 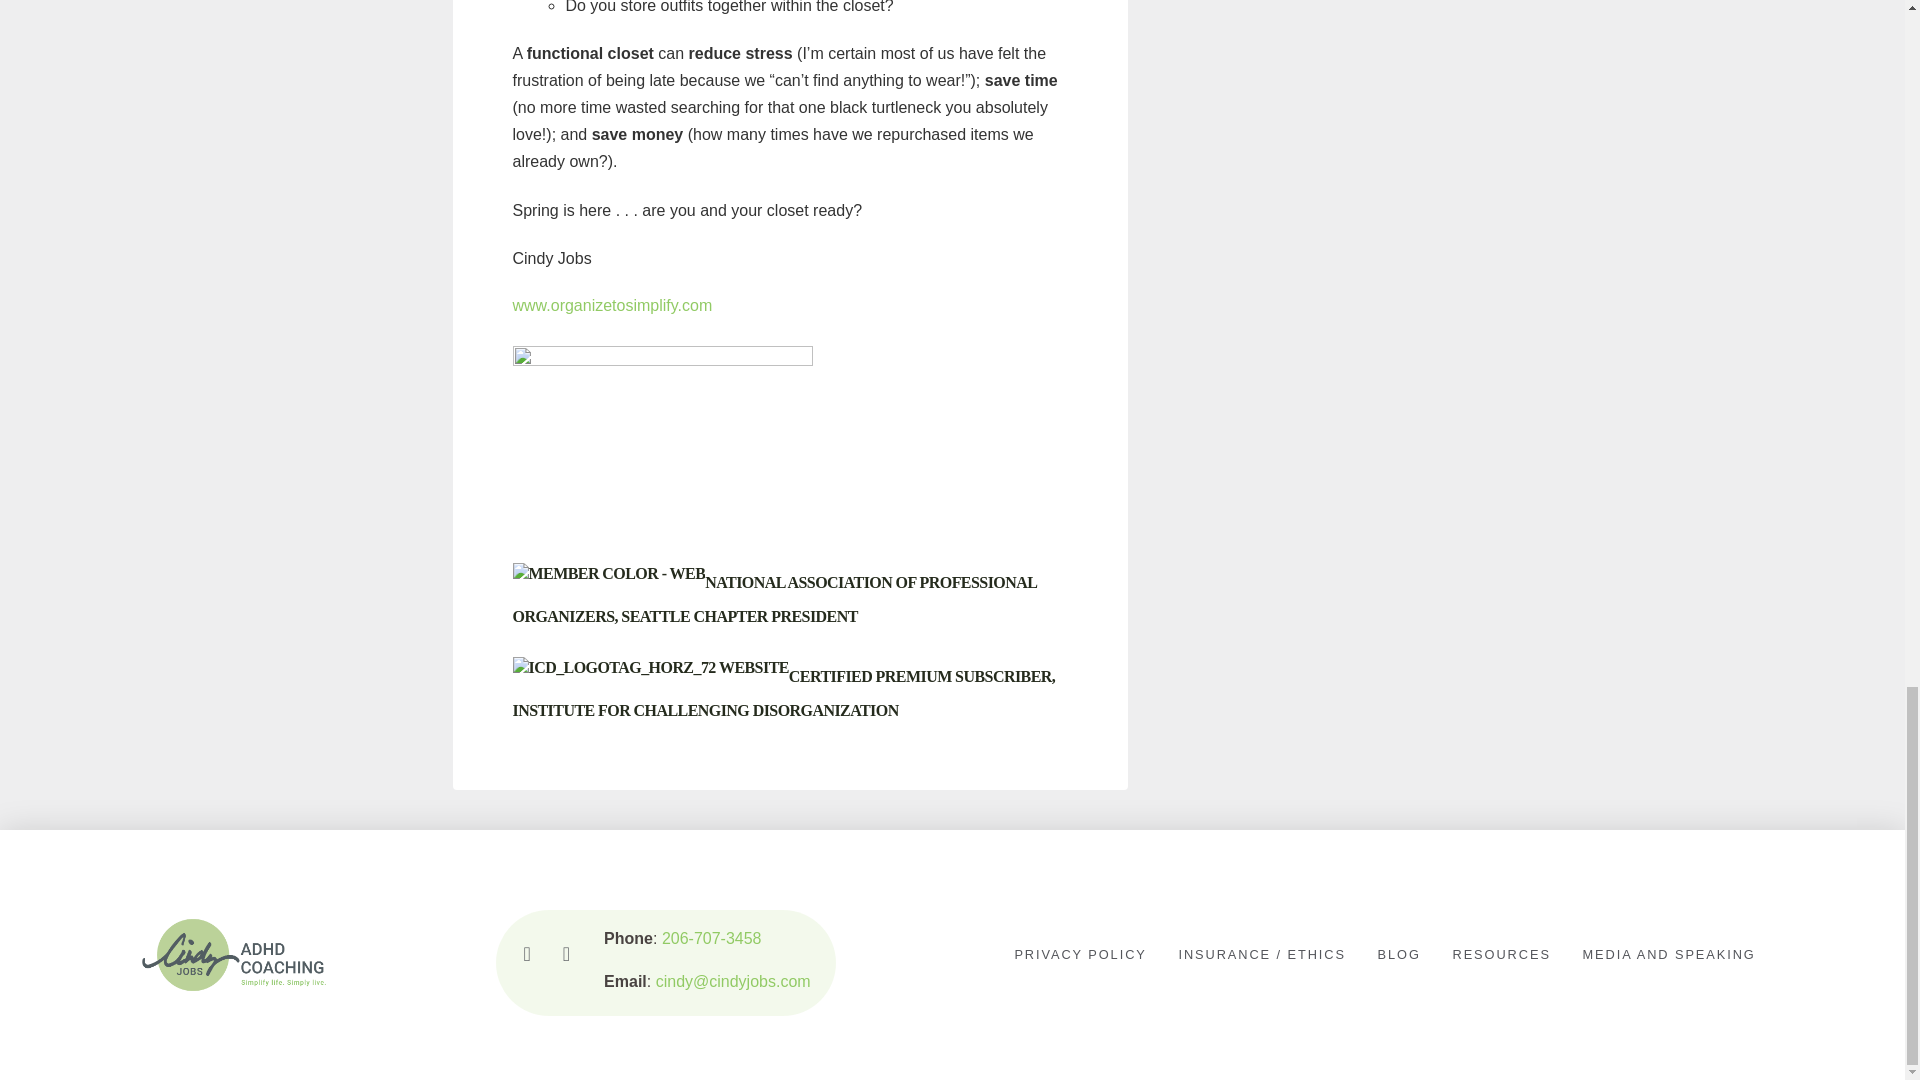 What do you see at coordinates (712, 938) in the screenshot?
I see `206-707-3458` at bounding box center [712, 938].